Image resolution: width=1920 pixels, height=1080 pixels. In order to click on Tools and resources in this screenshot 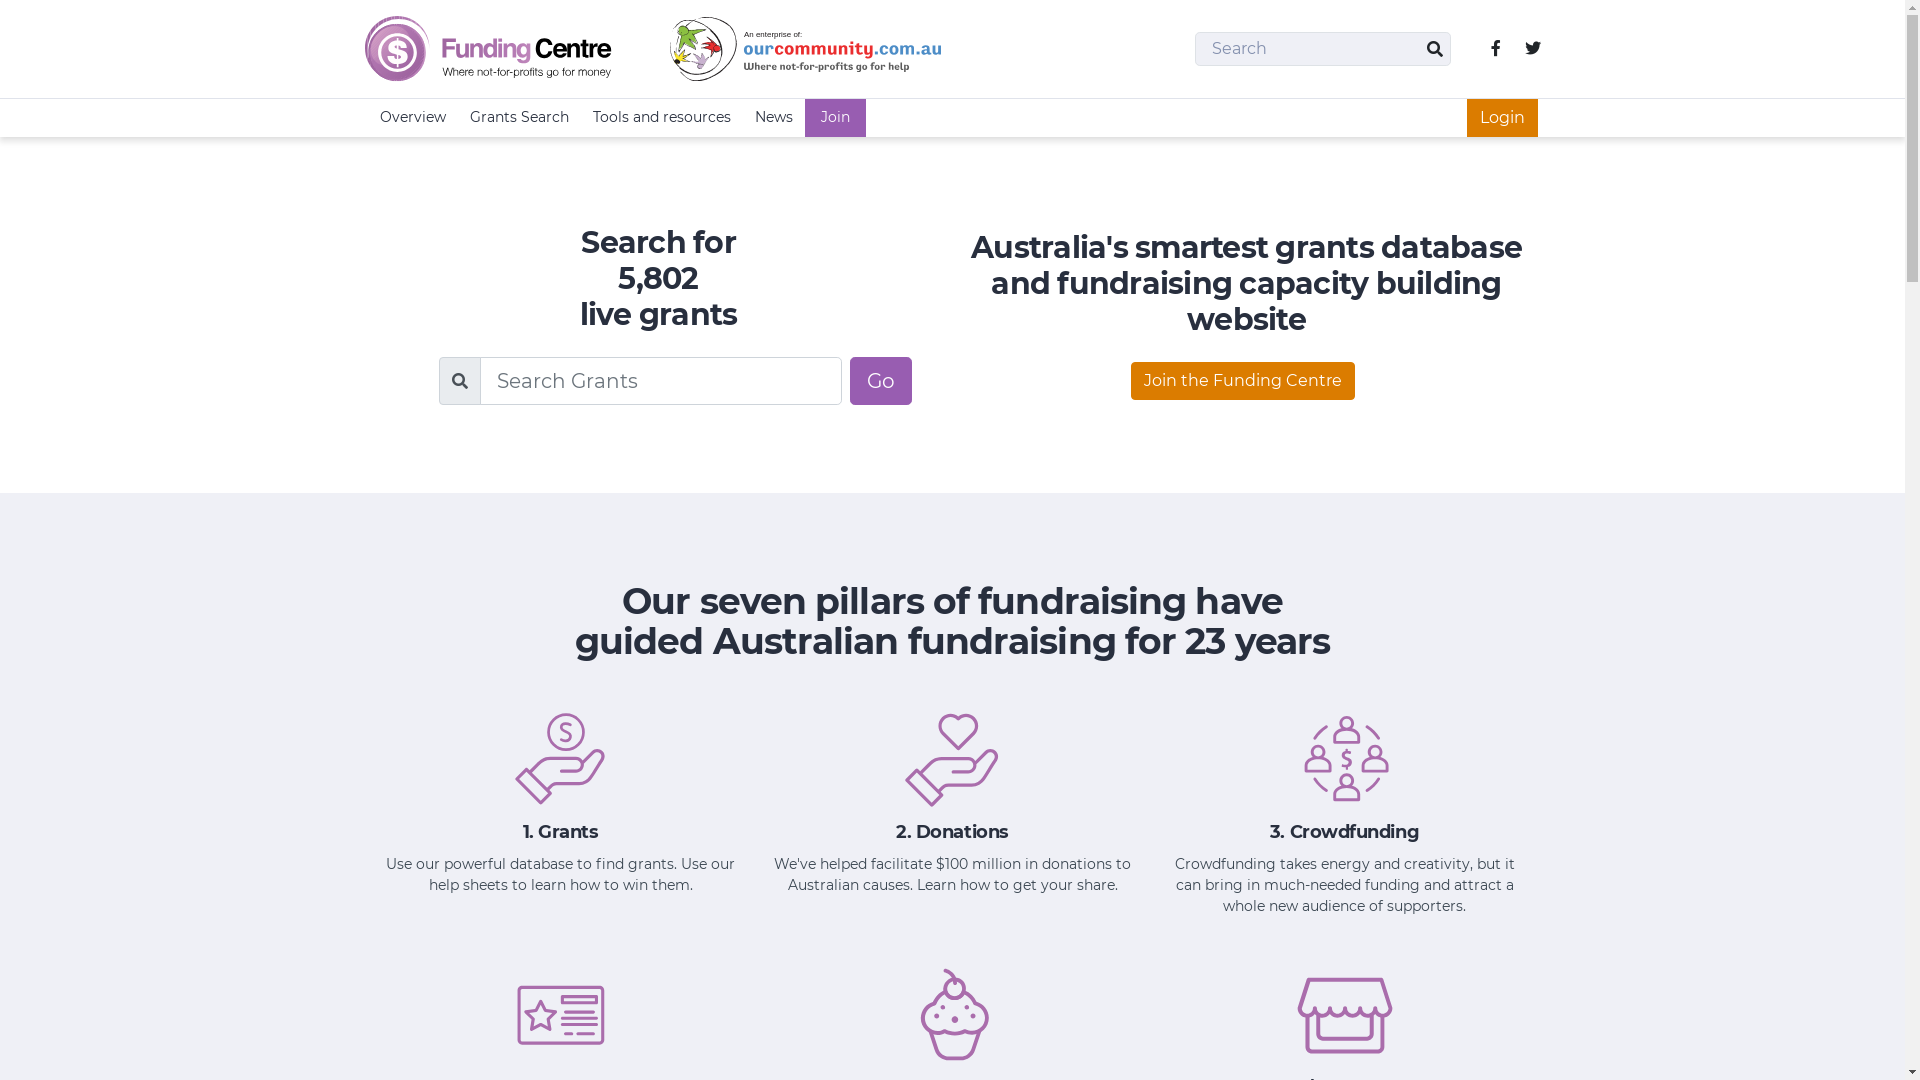, I will do `click(661, 118)`.